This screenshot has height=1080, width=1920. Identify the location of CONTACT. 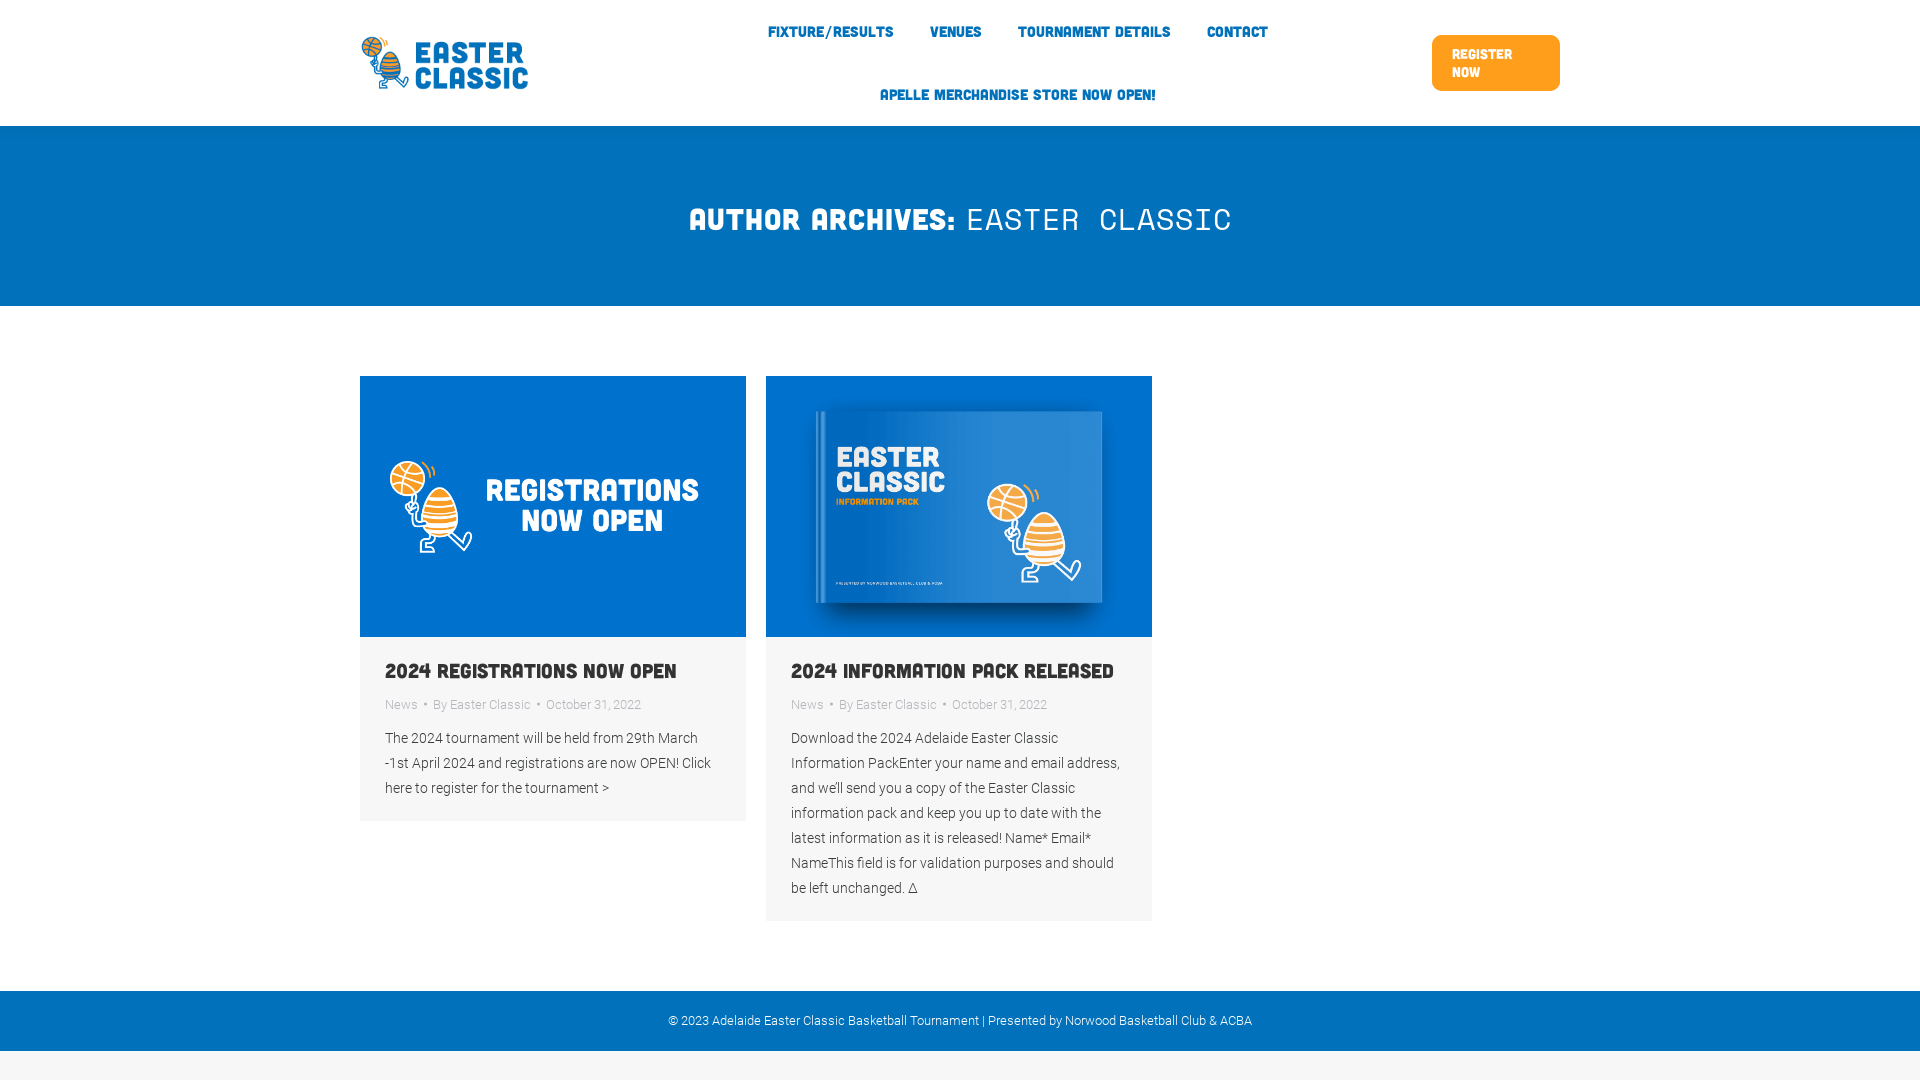
(1238, 32).